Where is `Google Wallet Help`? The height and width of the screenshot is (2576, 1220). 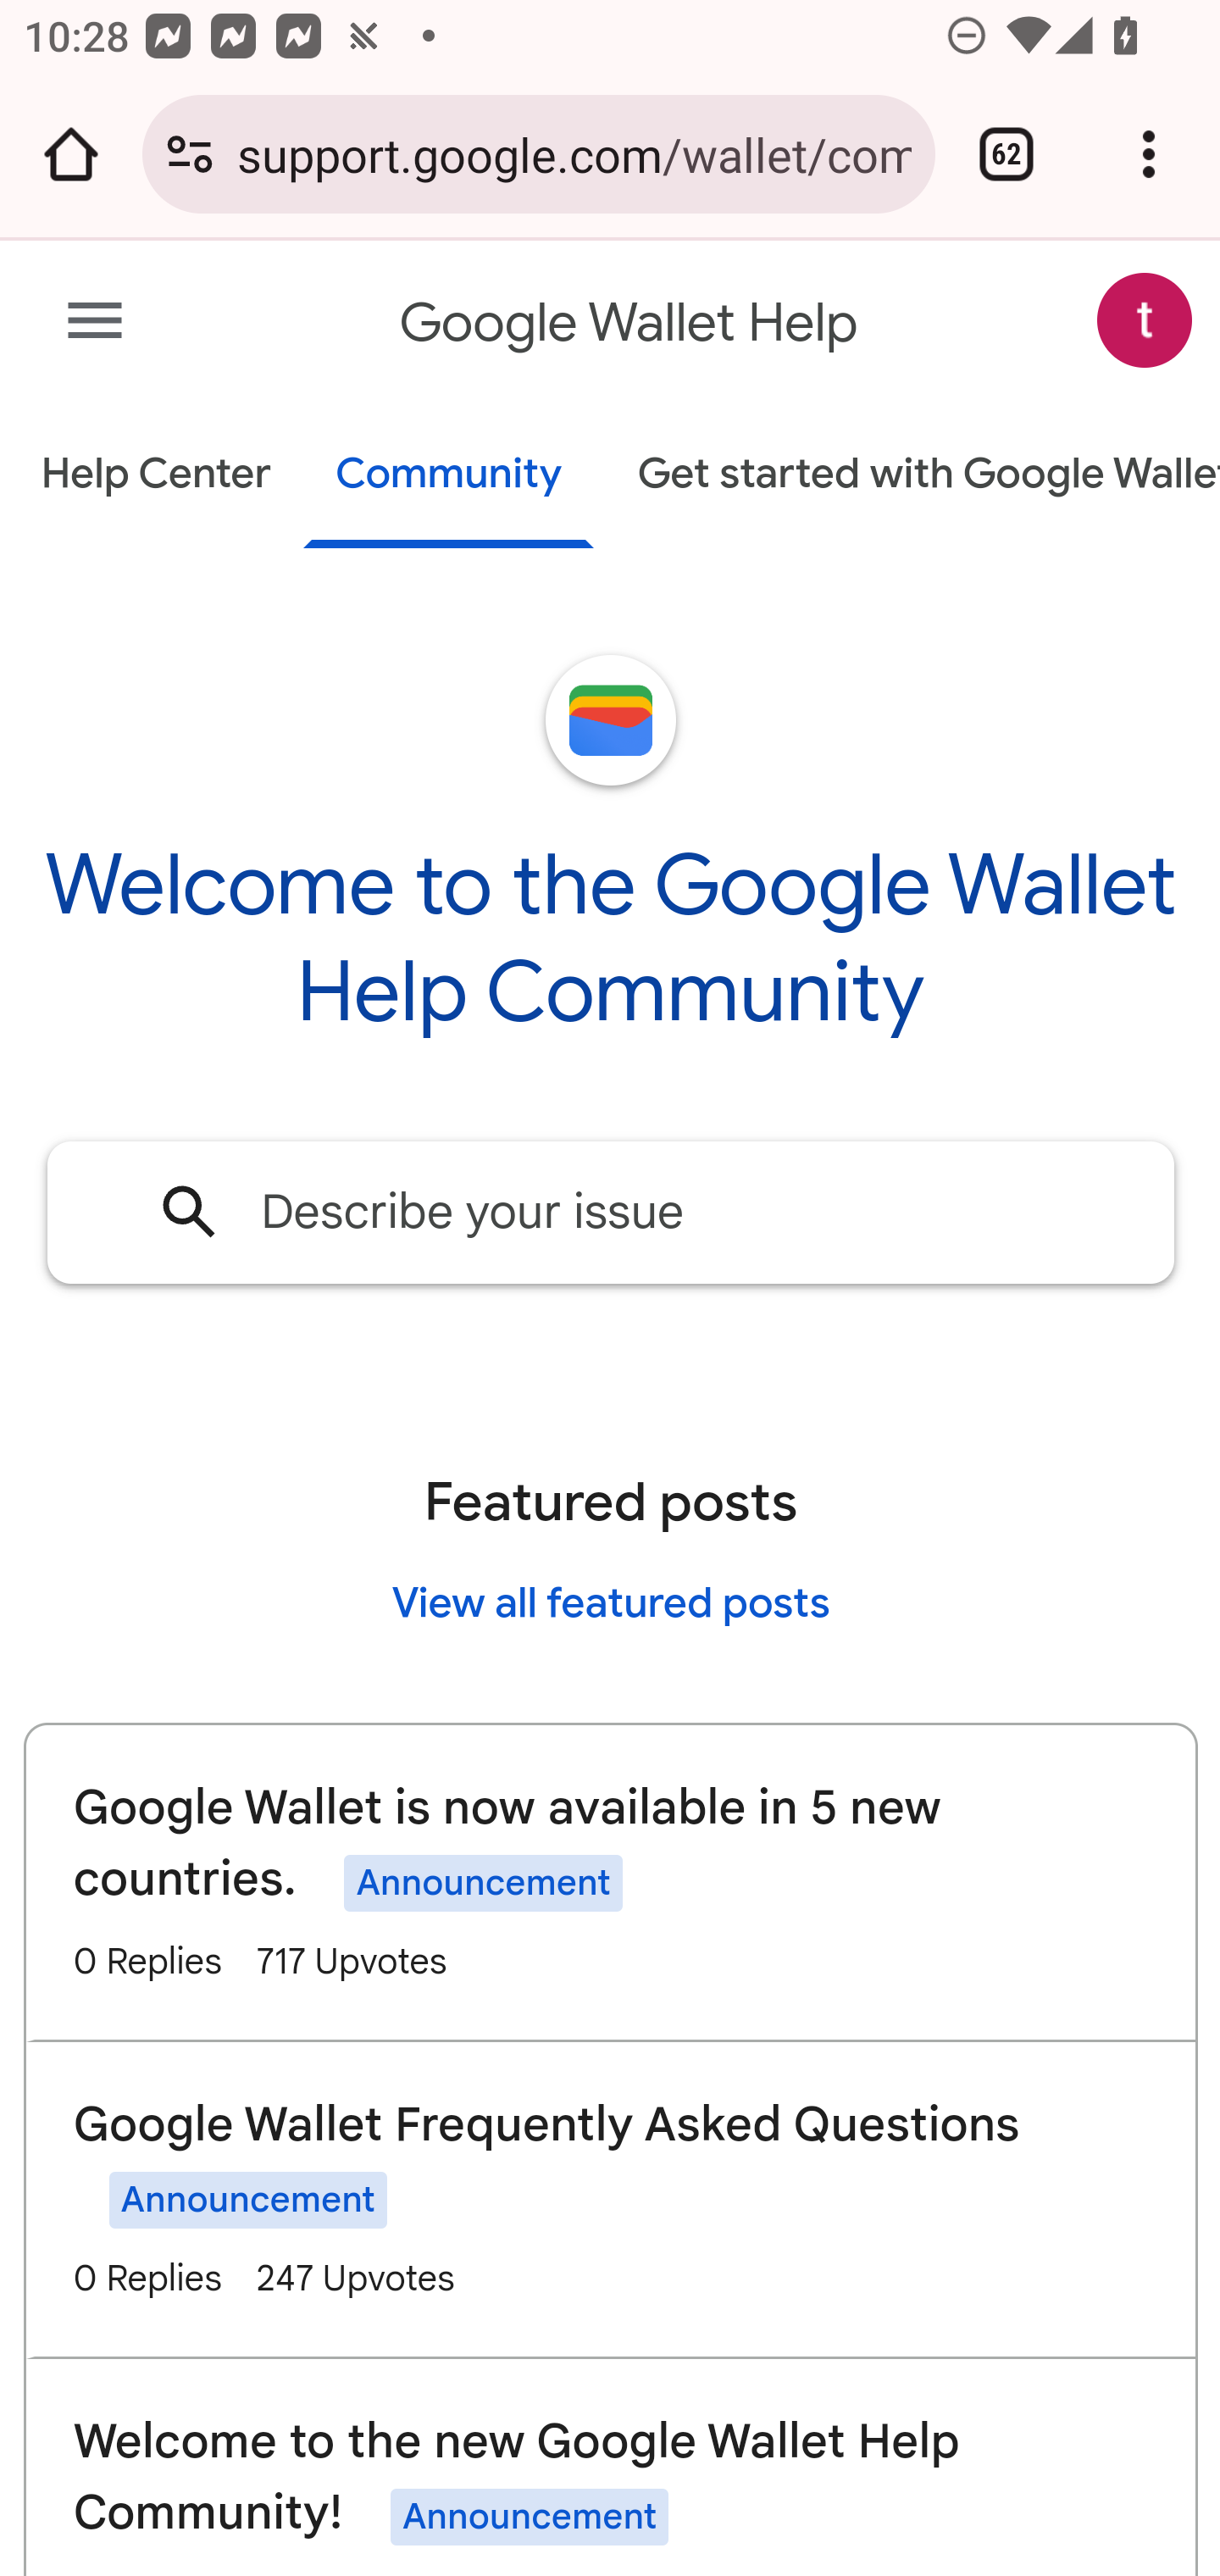
Google Wallet Help is located at coordinates (630, 324).